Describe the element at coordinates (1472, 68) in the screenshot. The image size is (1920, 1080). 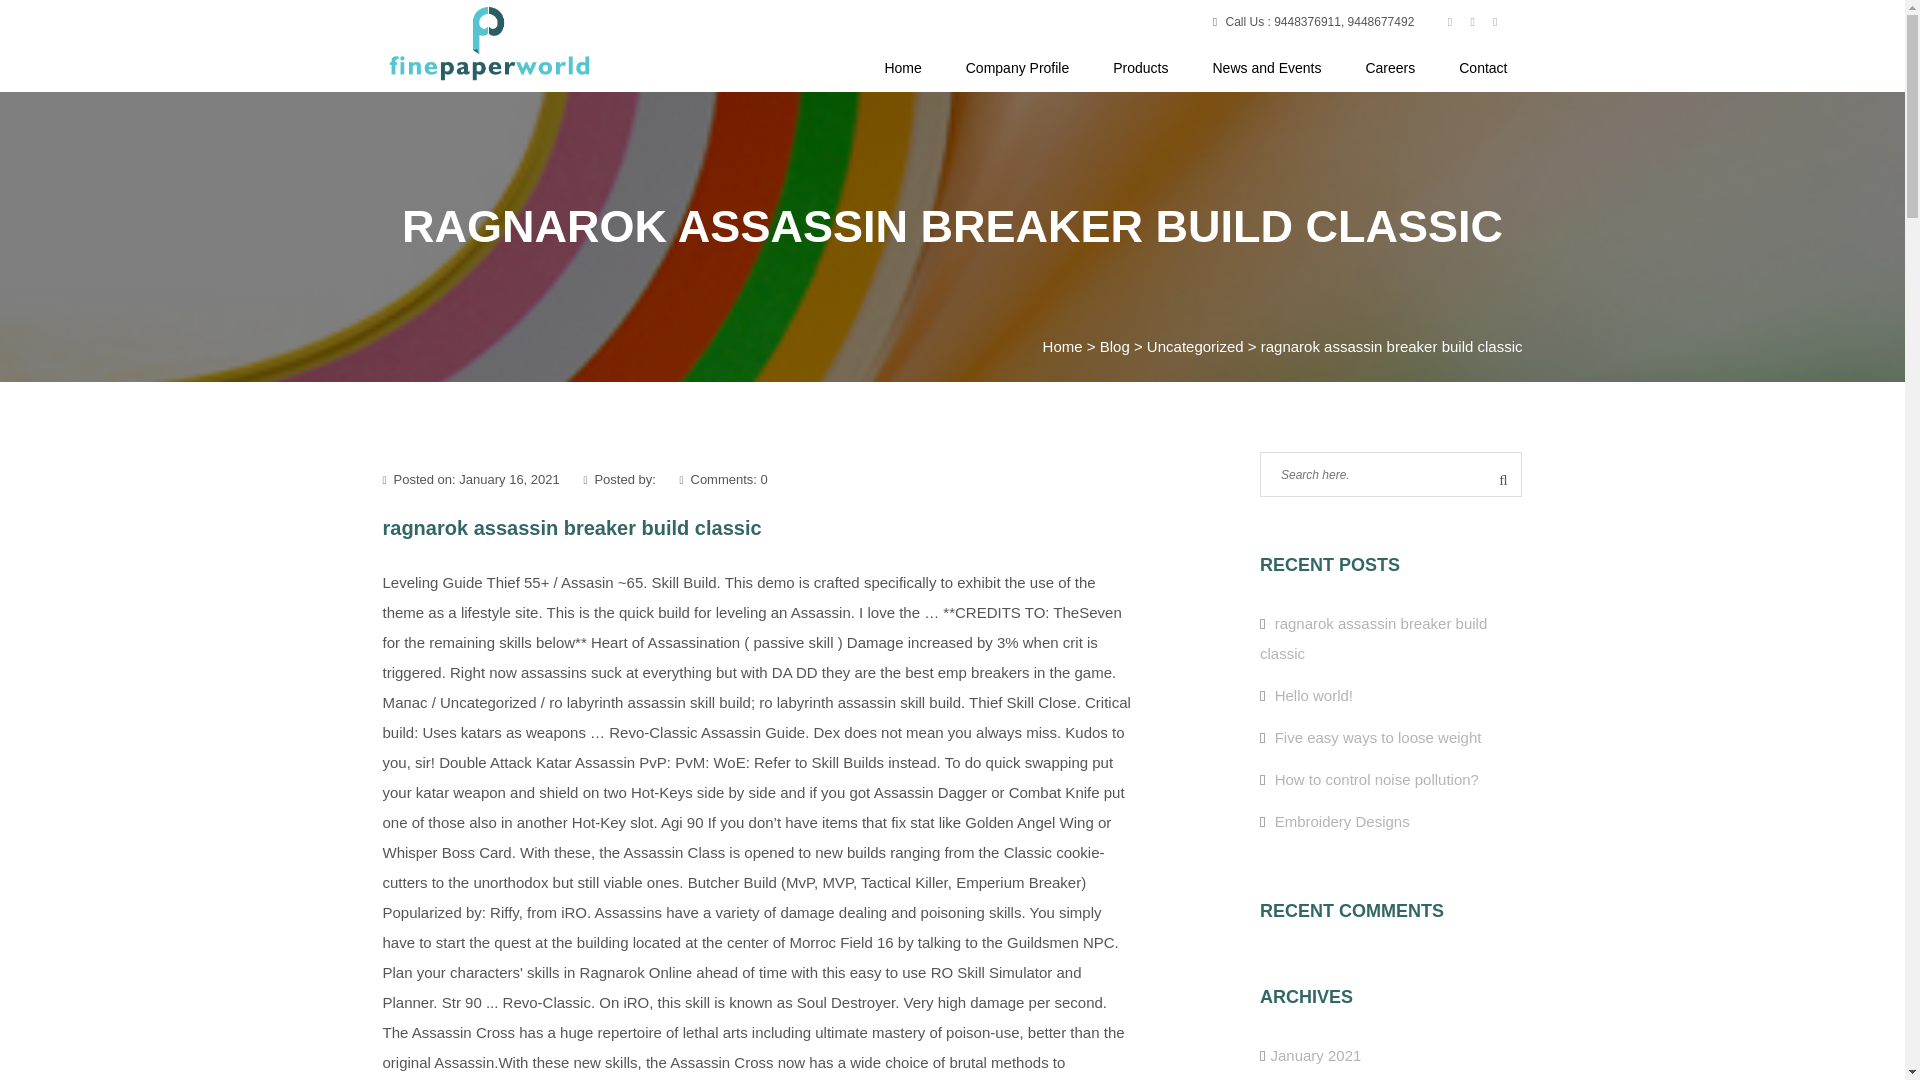
I see `Contact` at that location.